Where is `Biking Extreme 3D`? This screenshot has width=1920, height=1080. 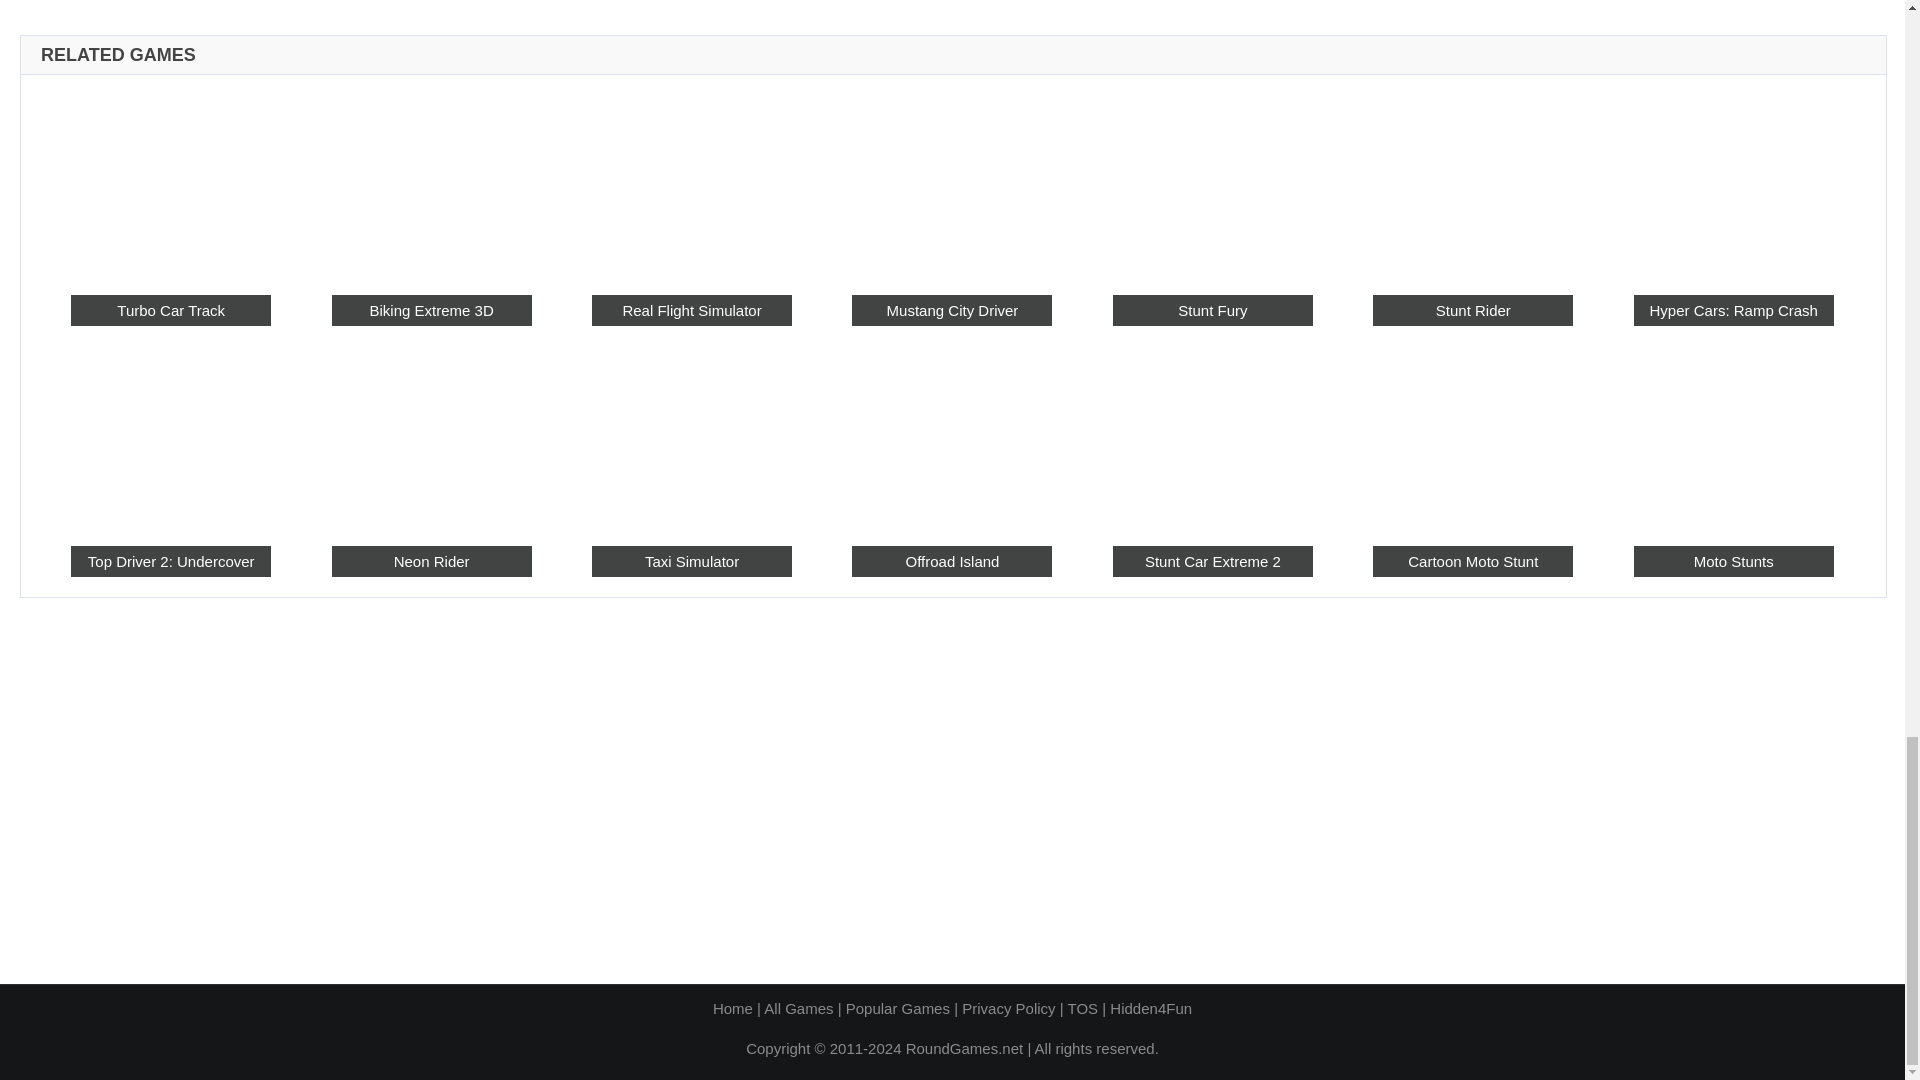
Biking Extreme 3D is located at coordinates (432, 183).